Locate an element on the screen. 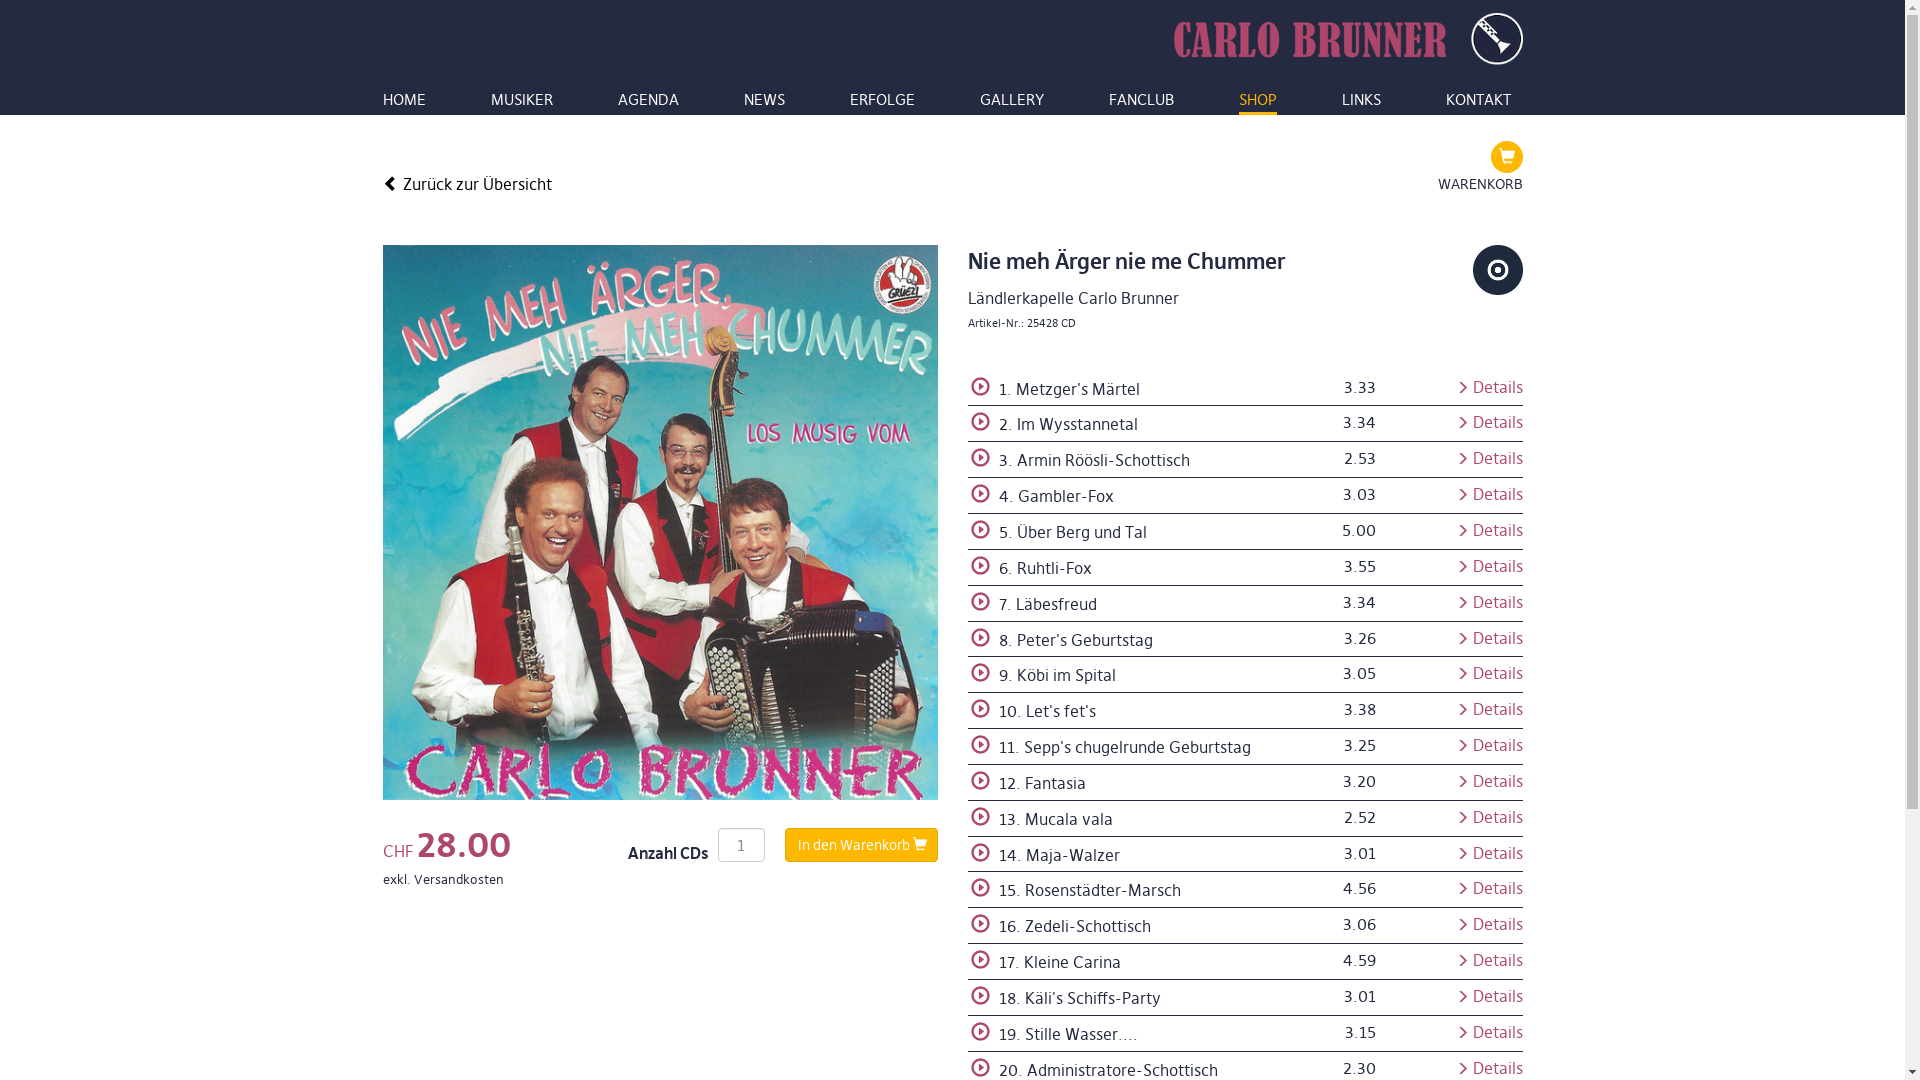 This screenshot has width=1920, height=1080. SHOP is located at coordinates (1257, 104).